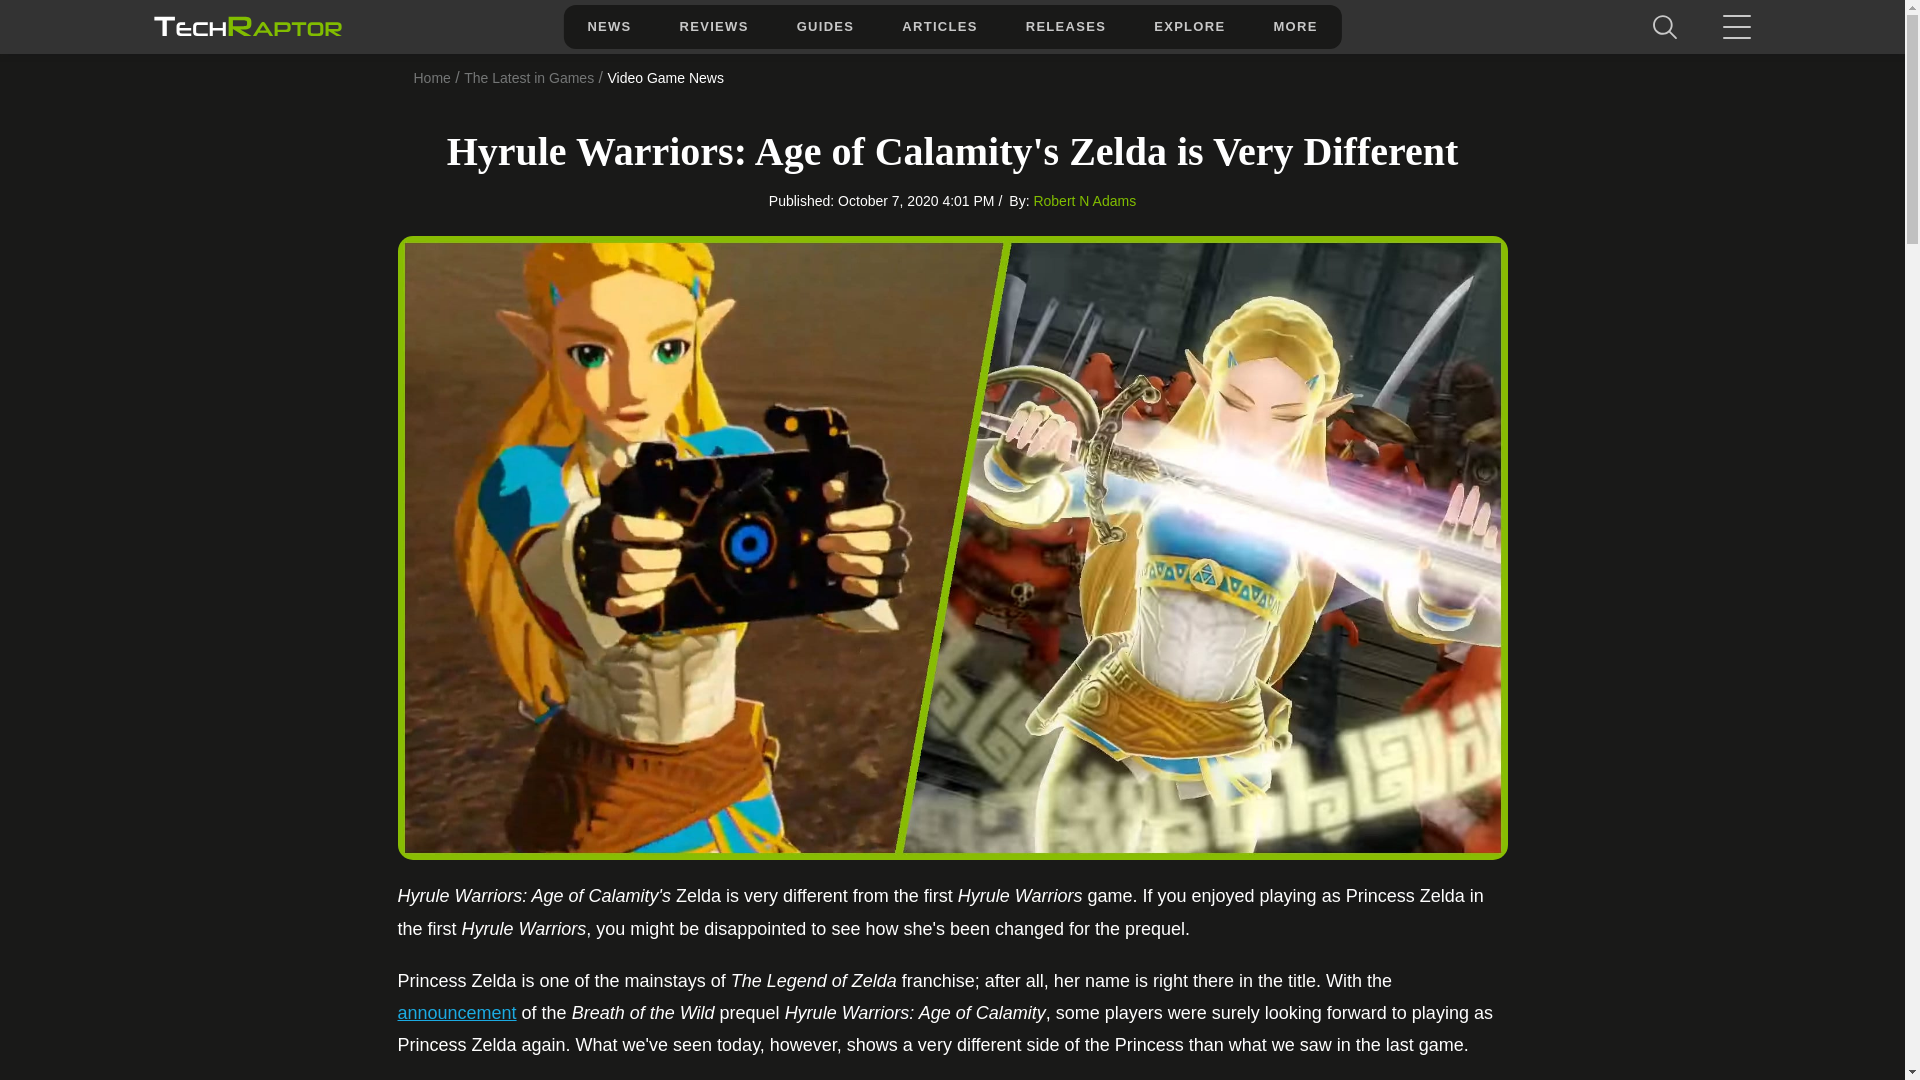  I want to click on NEWS, so click(608, 26).